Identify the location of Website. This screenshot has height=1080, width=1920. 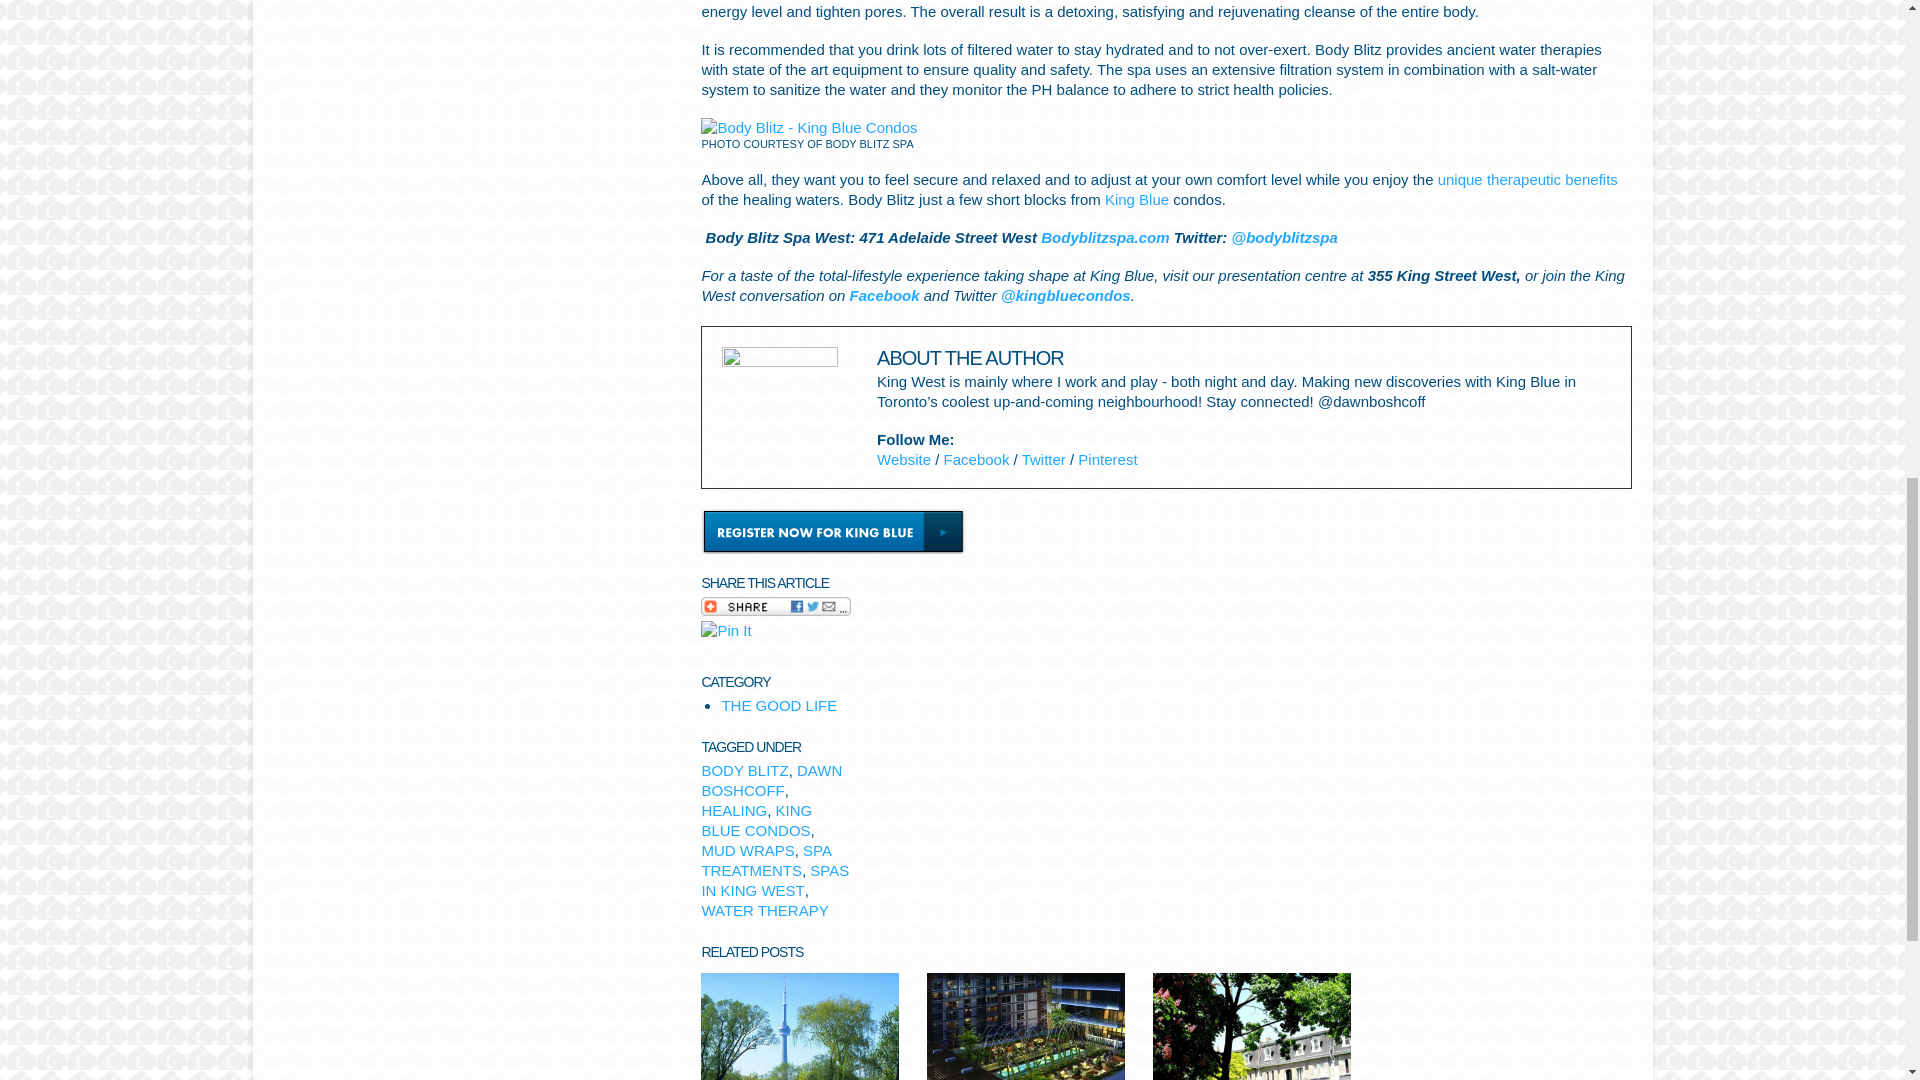
(904, 458).